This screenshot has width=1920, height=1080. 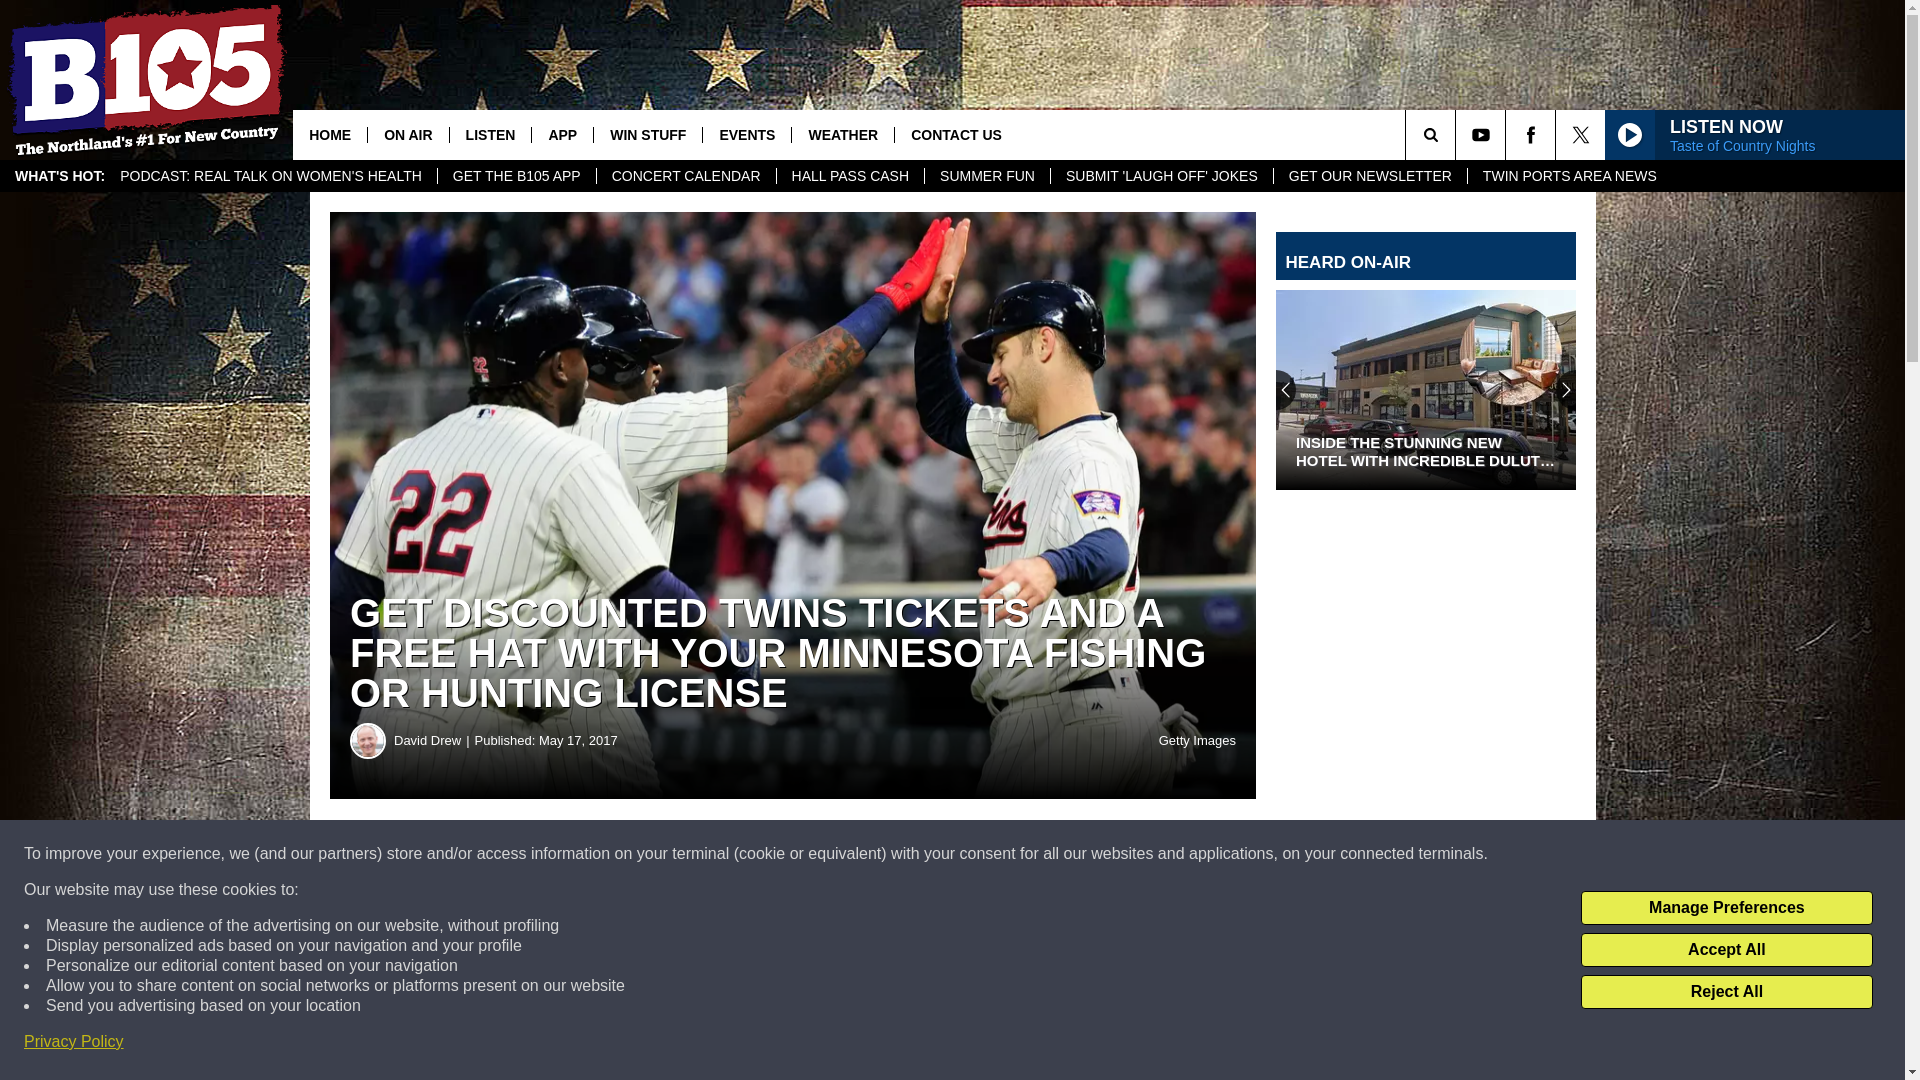 I want to click on SUBMIT 'LAUGH OFF' JOKES, so click(x=1161, y=176).